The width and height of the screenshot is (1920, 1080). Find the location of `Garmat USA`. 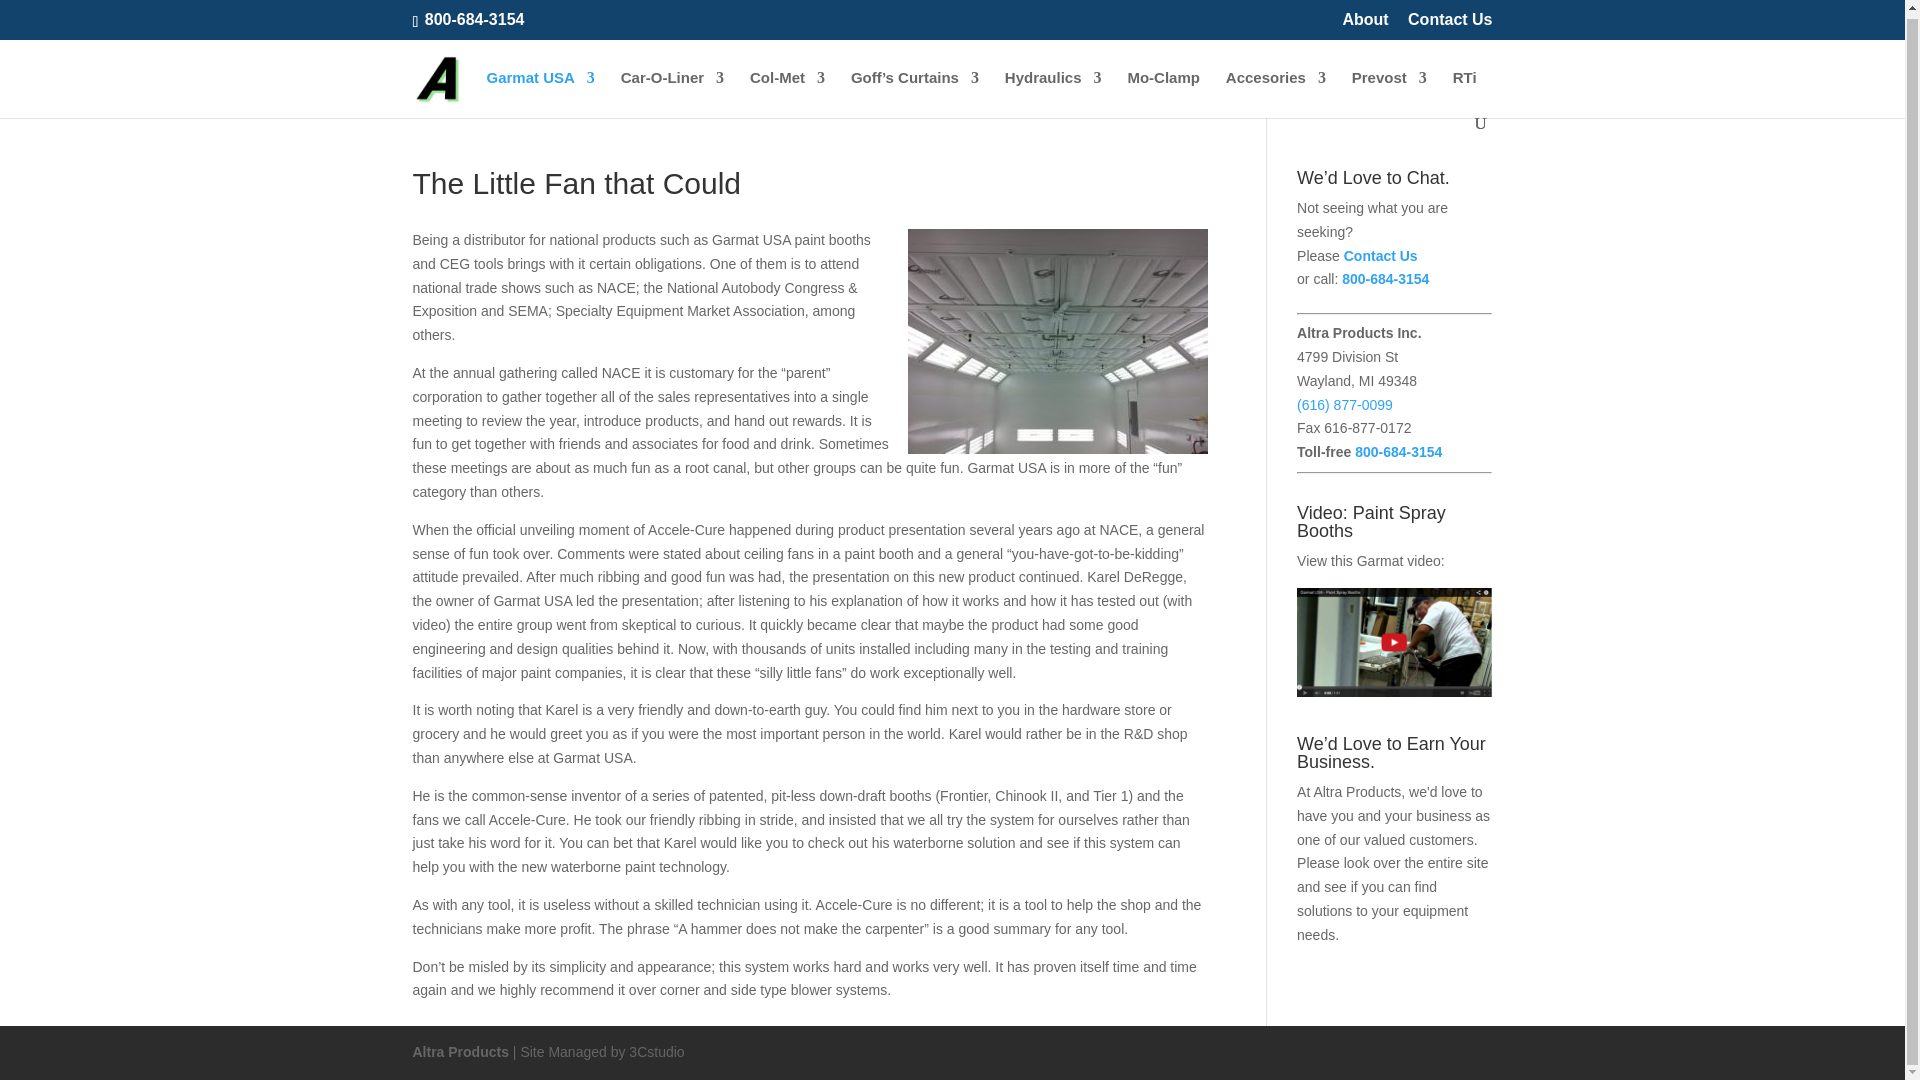

Garmat USA is located at coordinates (539, 88).